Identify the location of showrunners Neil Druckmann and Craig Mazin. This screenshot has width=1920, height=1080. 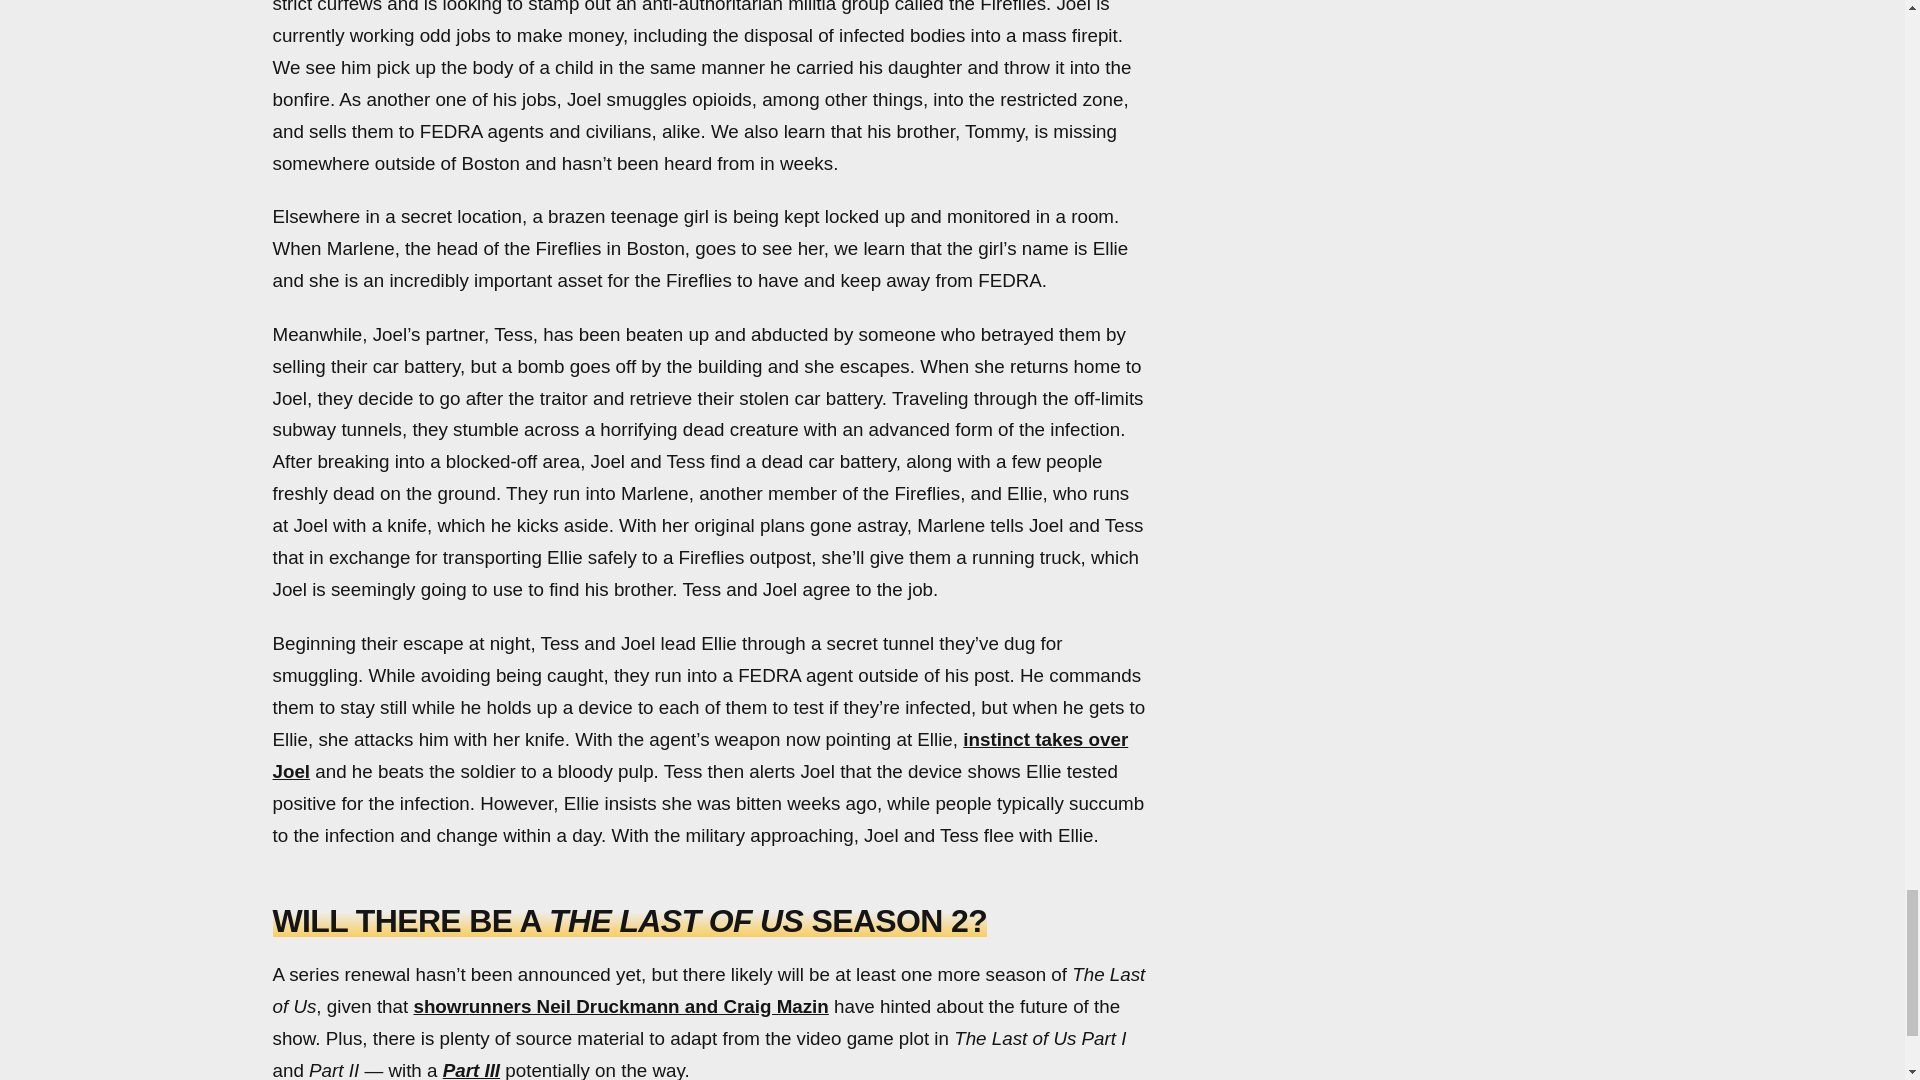
(620, 1006).